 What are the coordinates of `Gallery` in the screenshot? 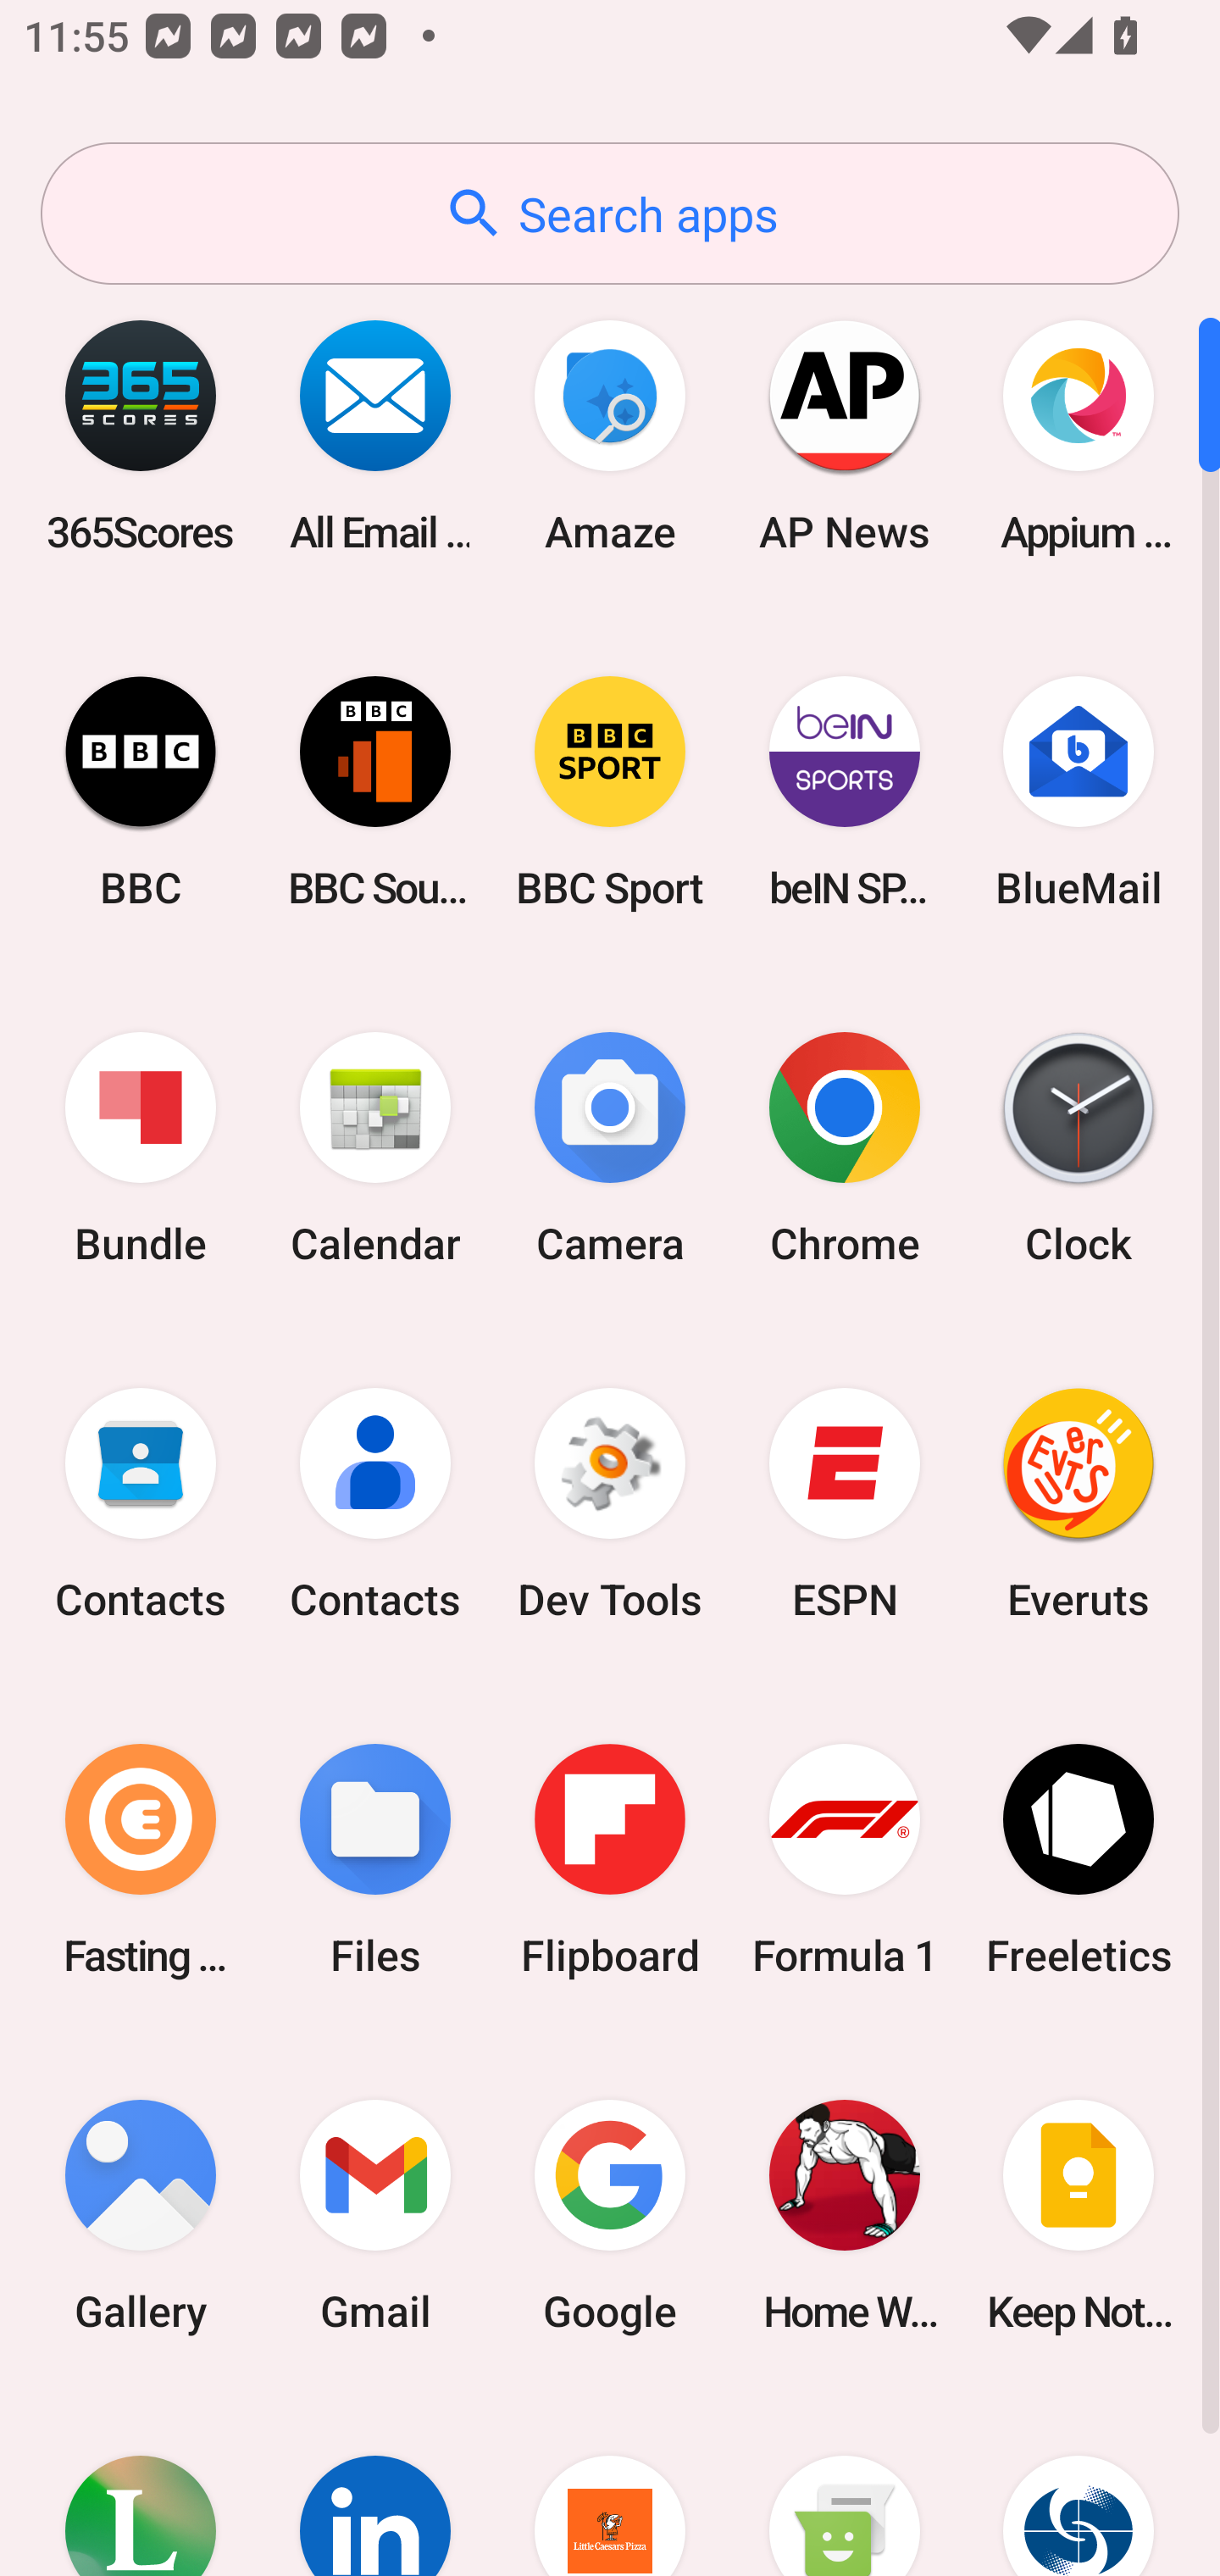 It's located at (141, 2215).